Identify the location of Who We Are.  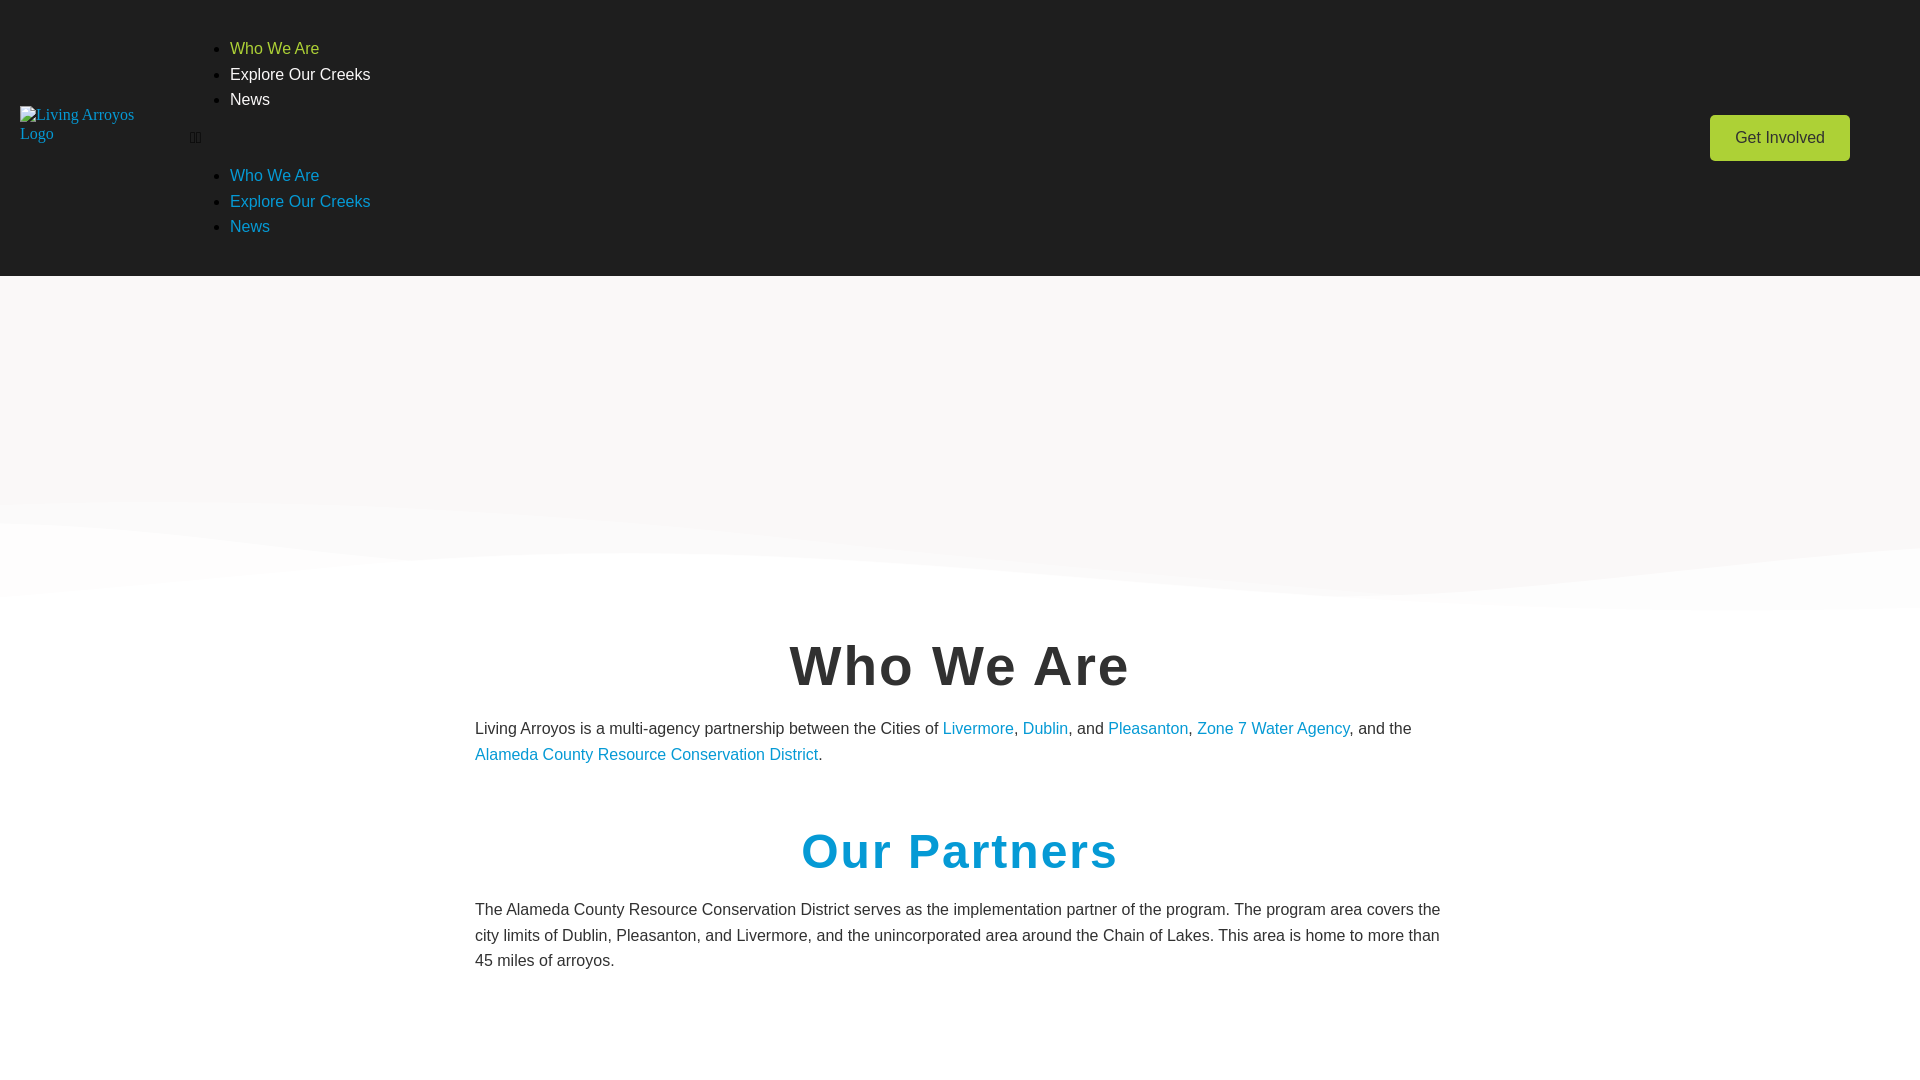
(275, 48).